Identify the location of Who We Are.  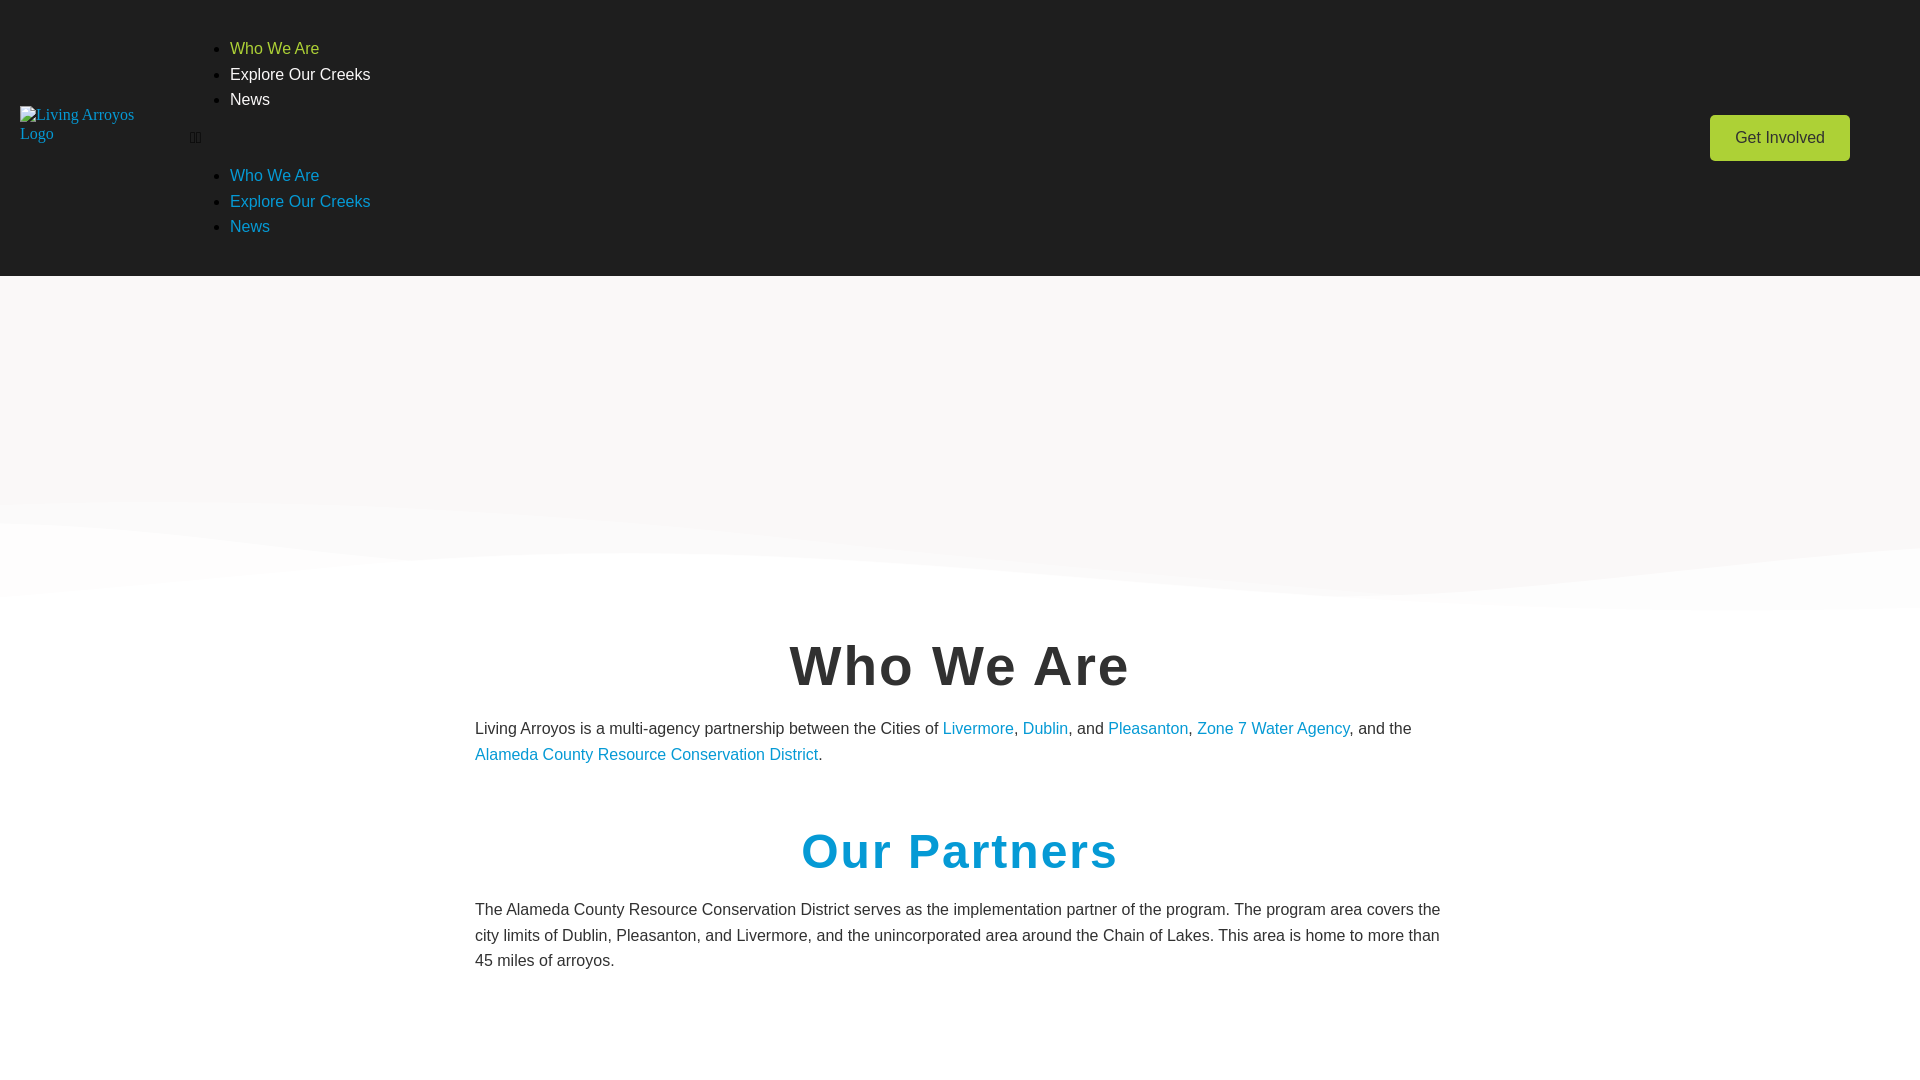
(275, 48).